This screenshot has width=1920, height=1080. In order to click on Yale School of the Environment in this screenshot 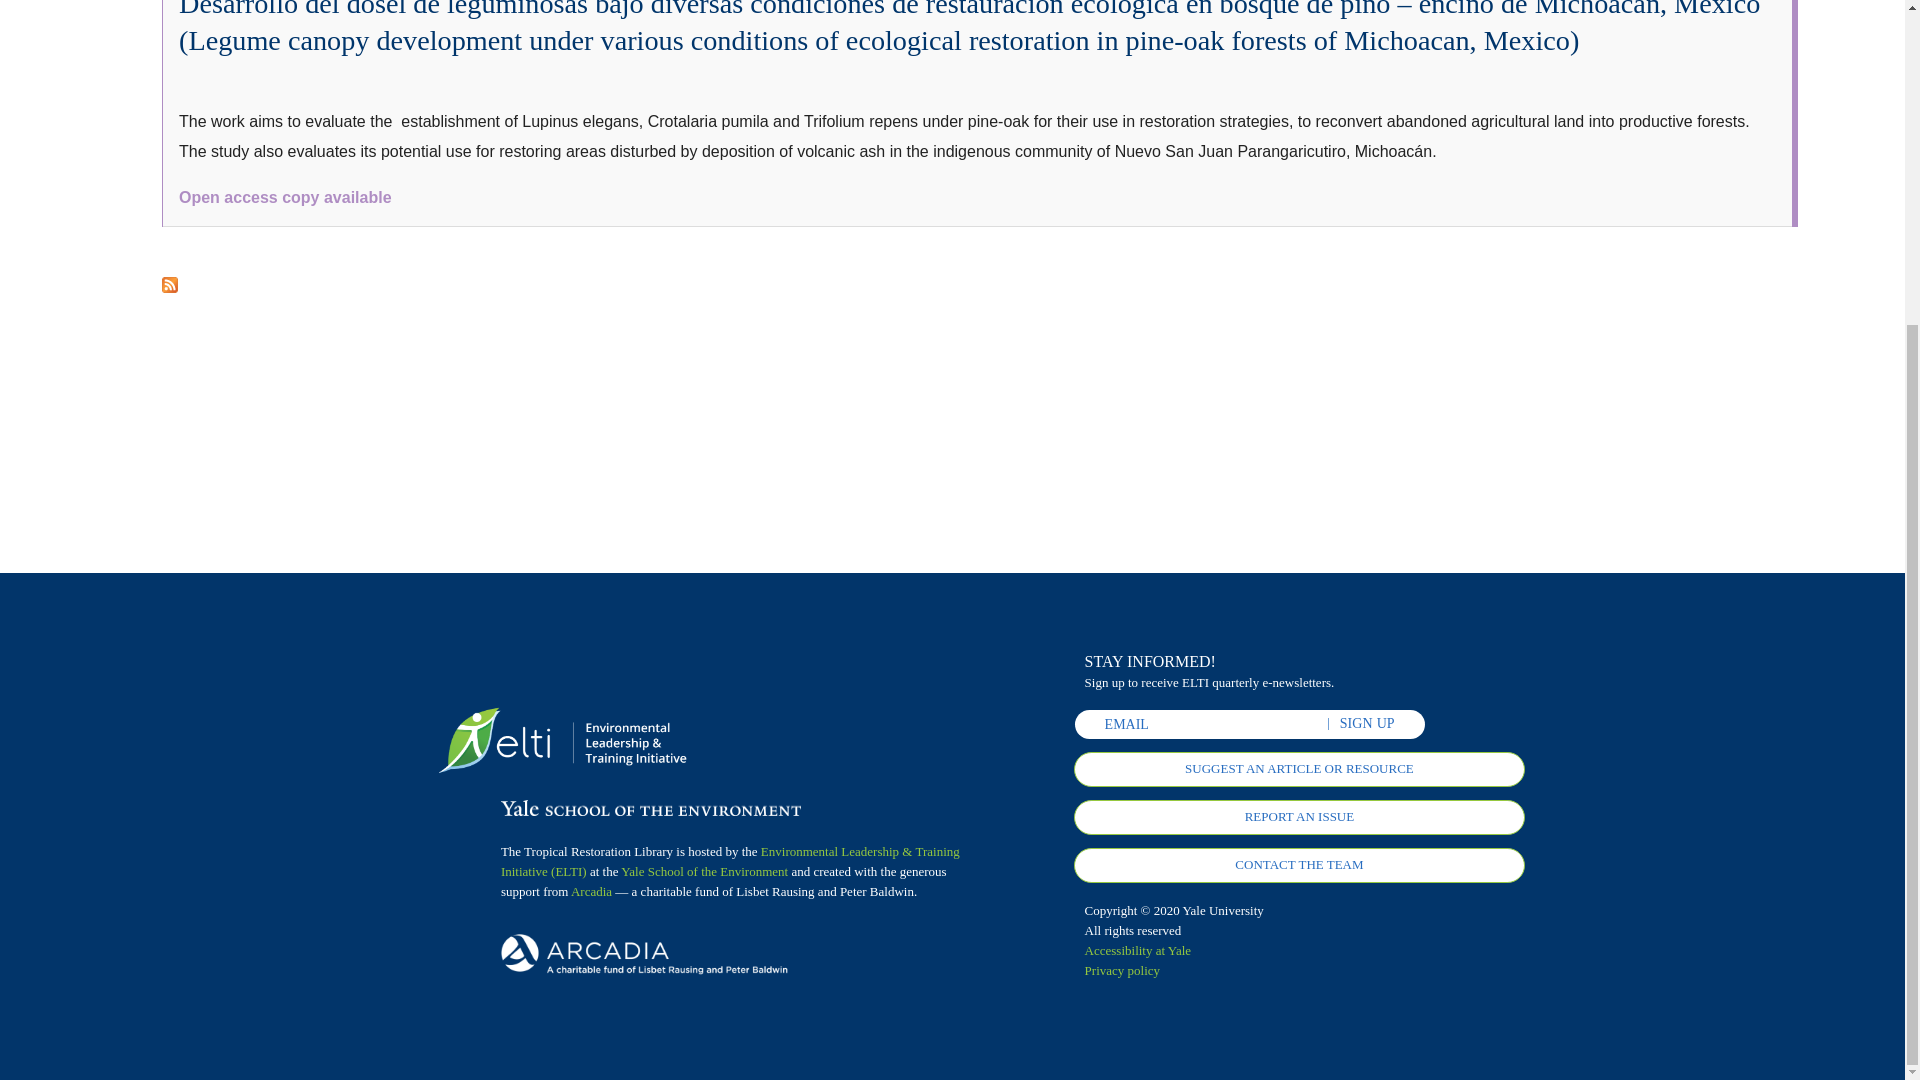, I will do `click(704, 872)`.